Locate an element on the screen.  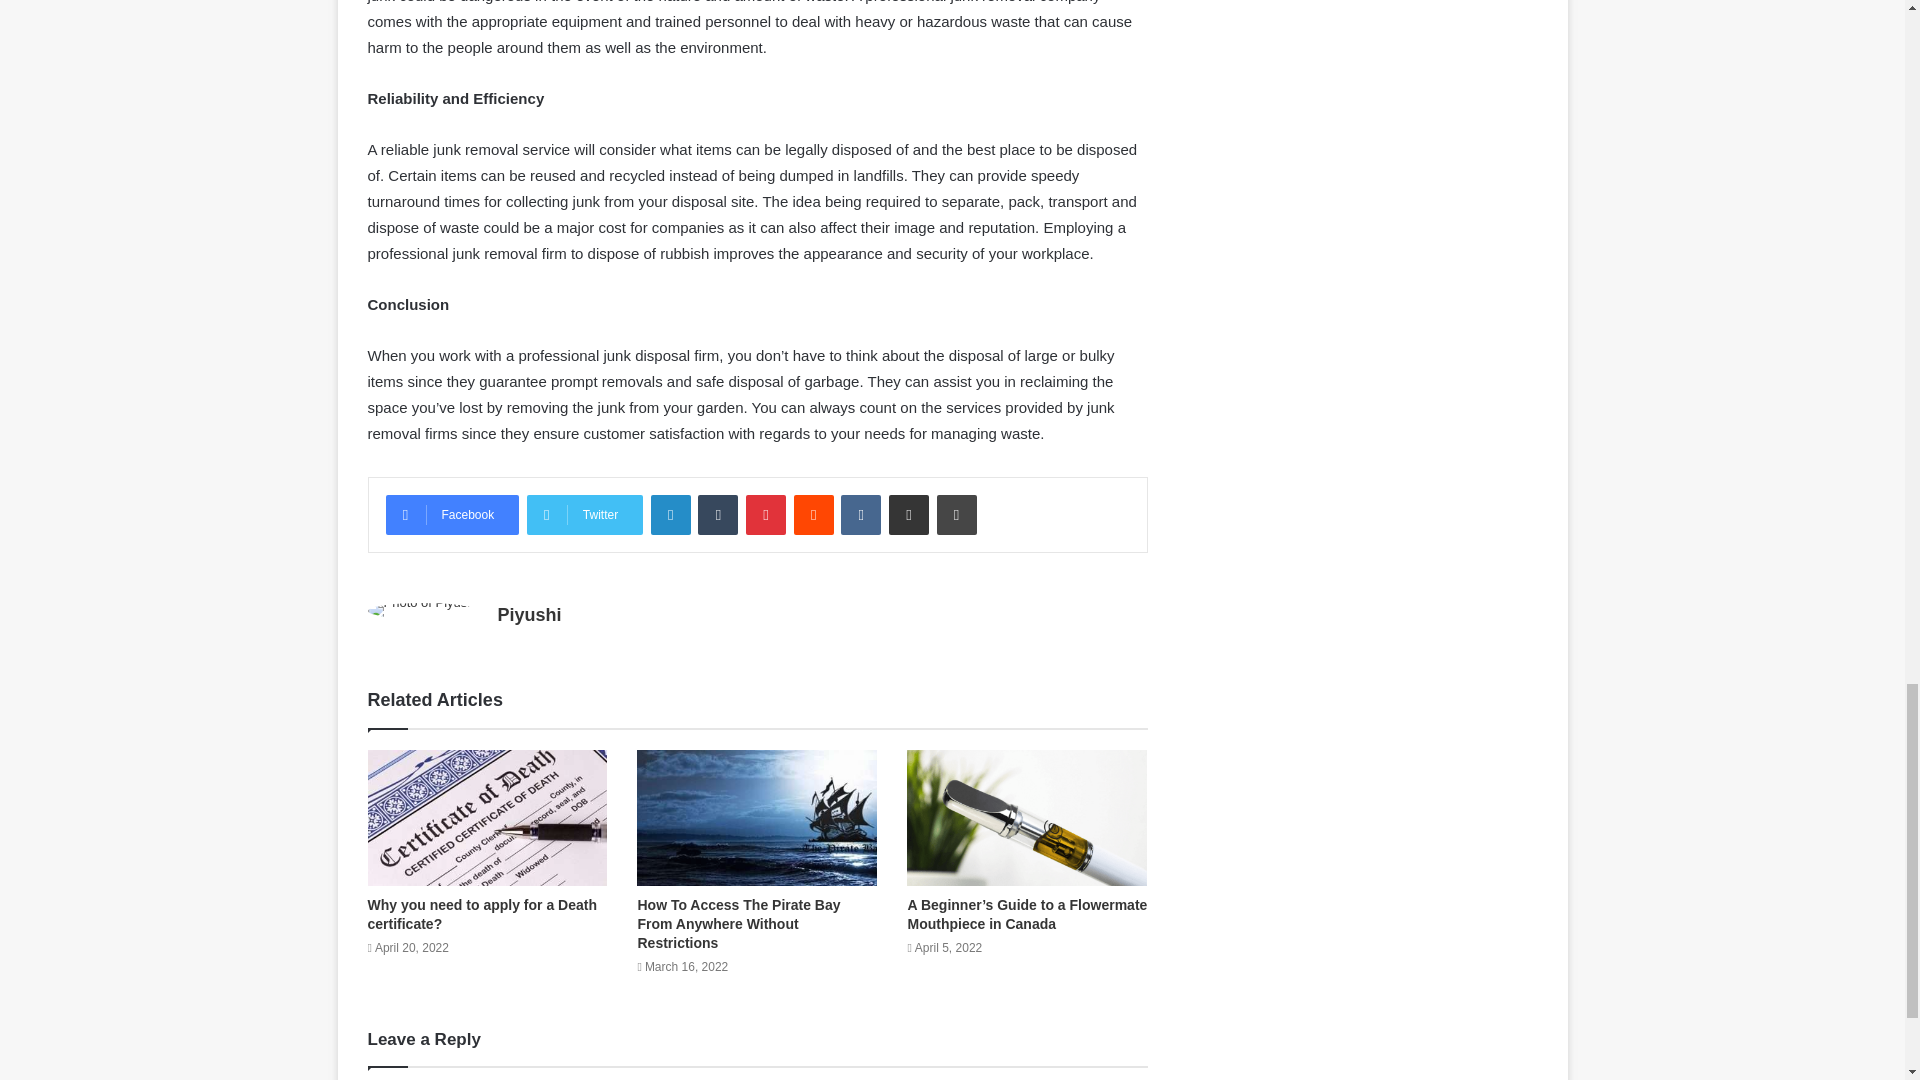
Tumblr is located at coordinates (718, 514).